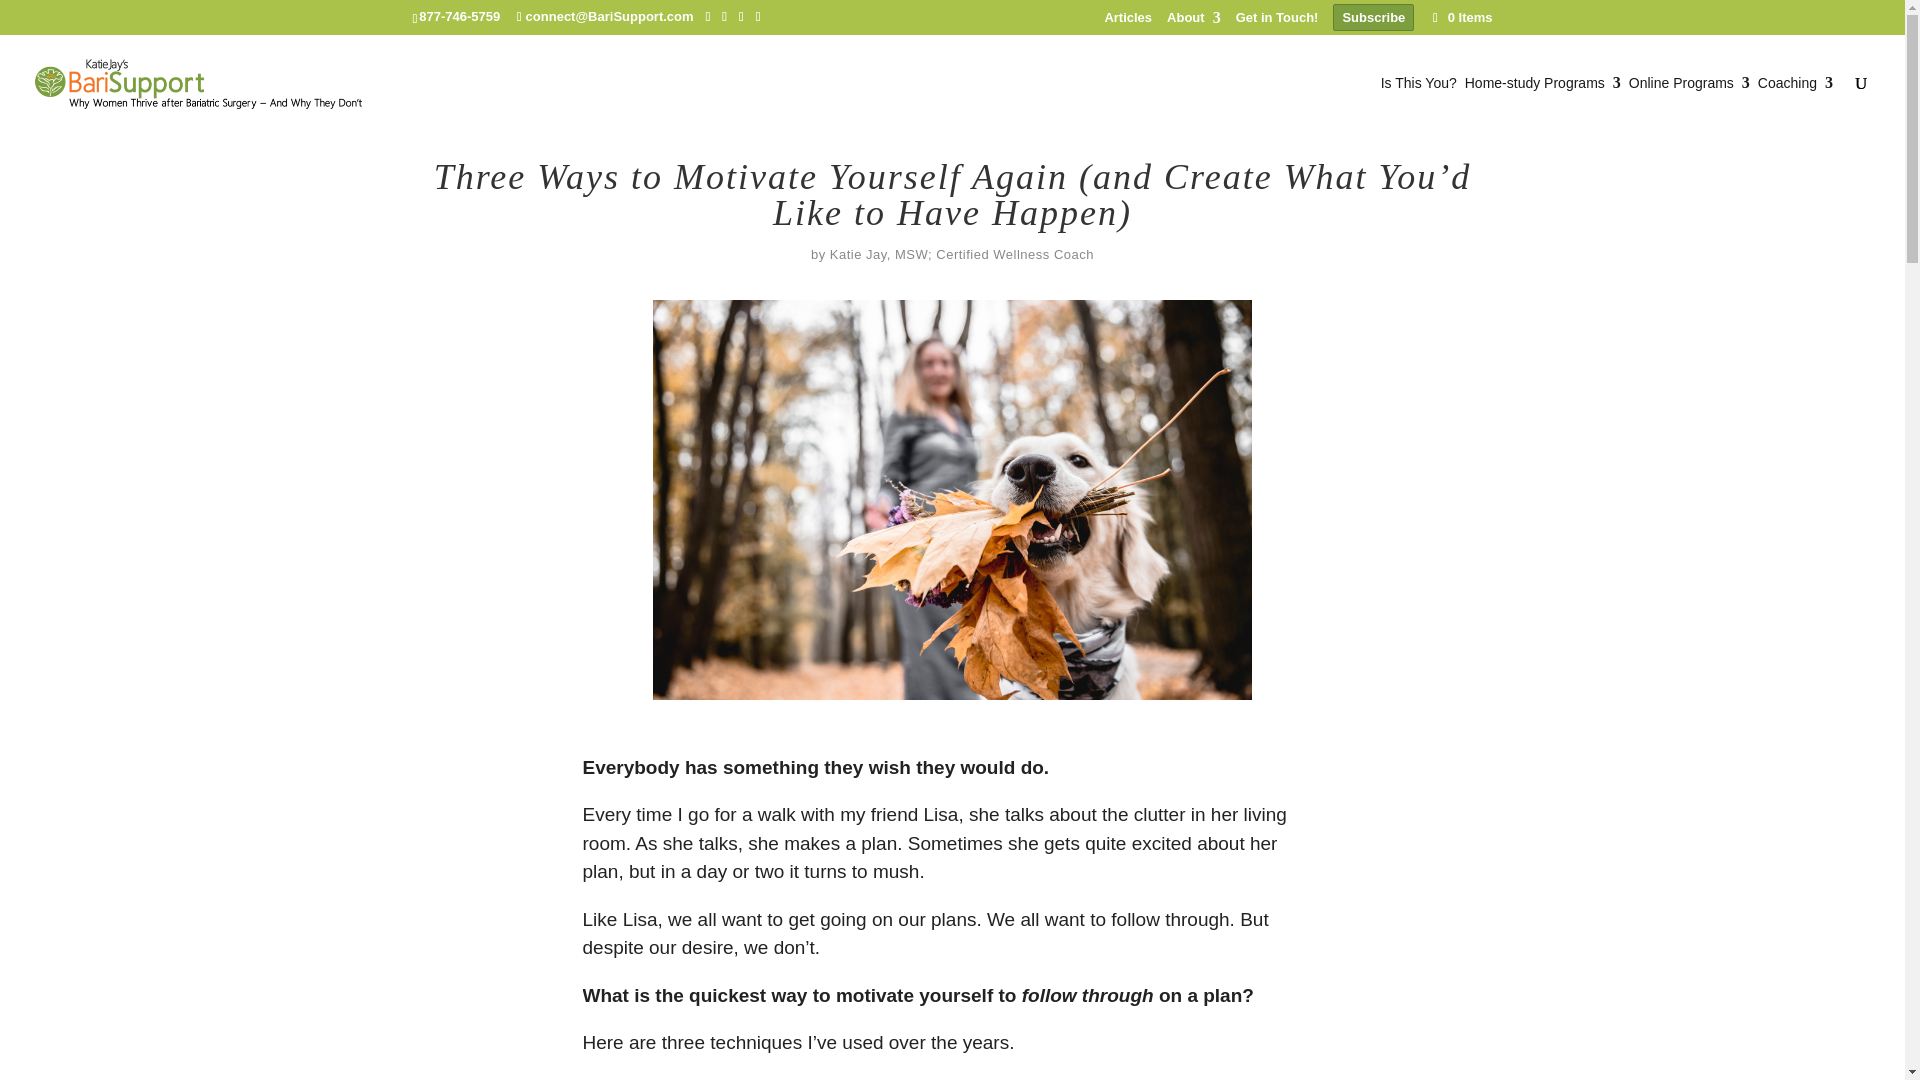 This screenshot has height=1080, width=1920. I want to click on About, so click(1194, 22).